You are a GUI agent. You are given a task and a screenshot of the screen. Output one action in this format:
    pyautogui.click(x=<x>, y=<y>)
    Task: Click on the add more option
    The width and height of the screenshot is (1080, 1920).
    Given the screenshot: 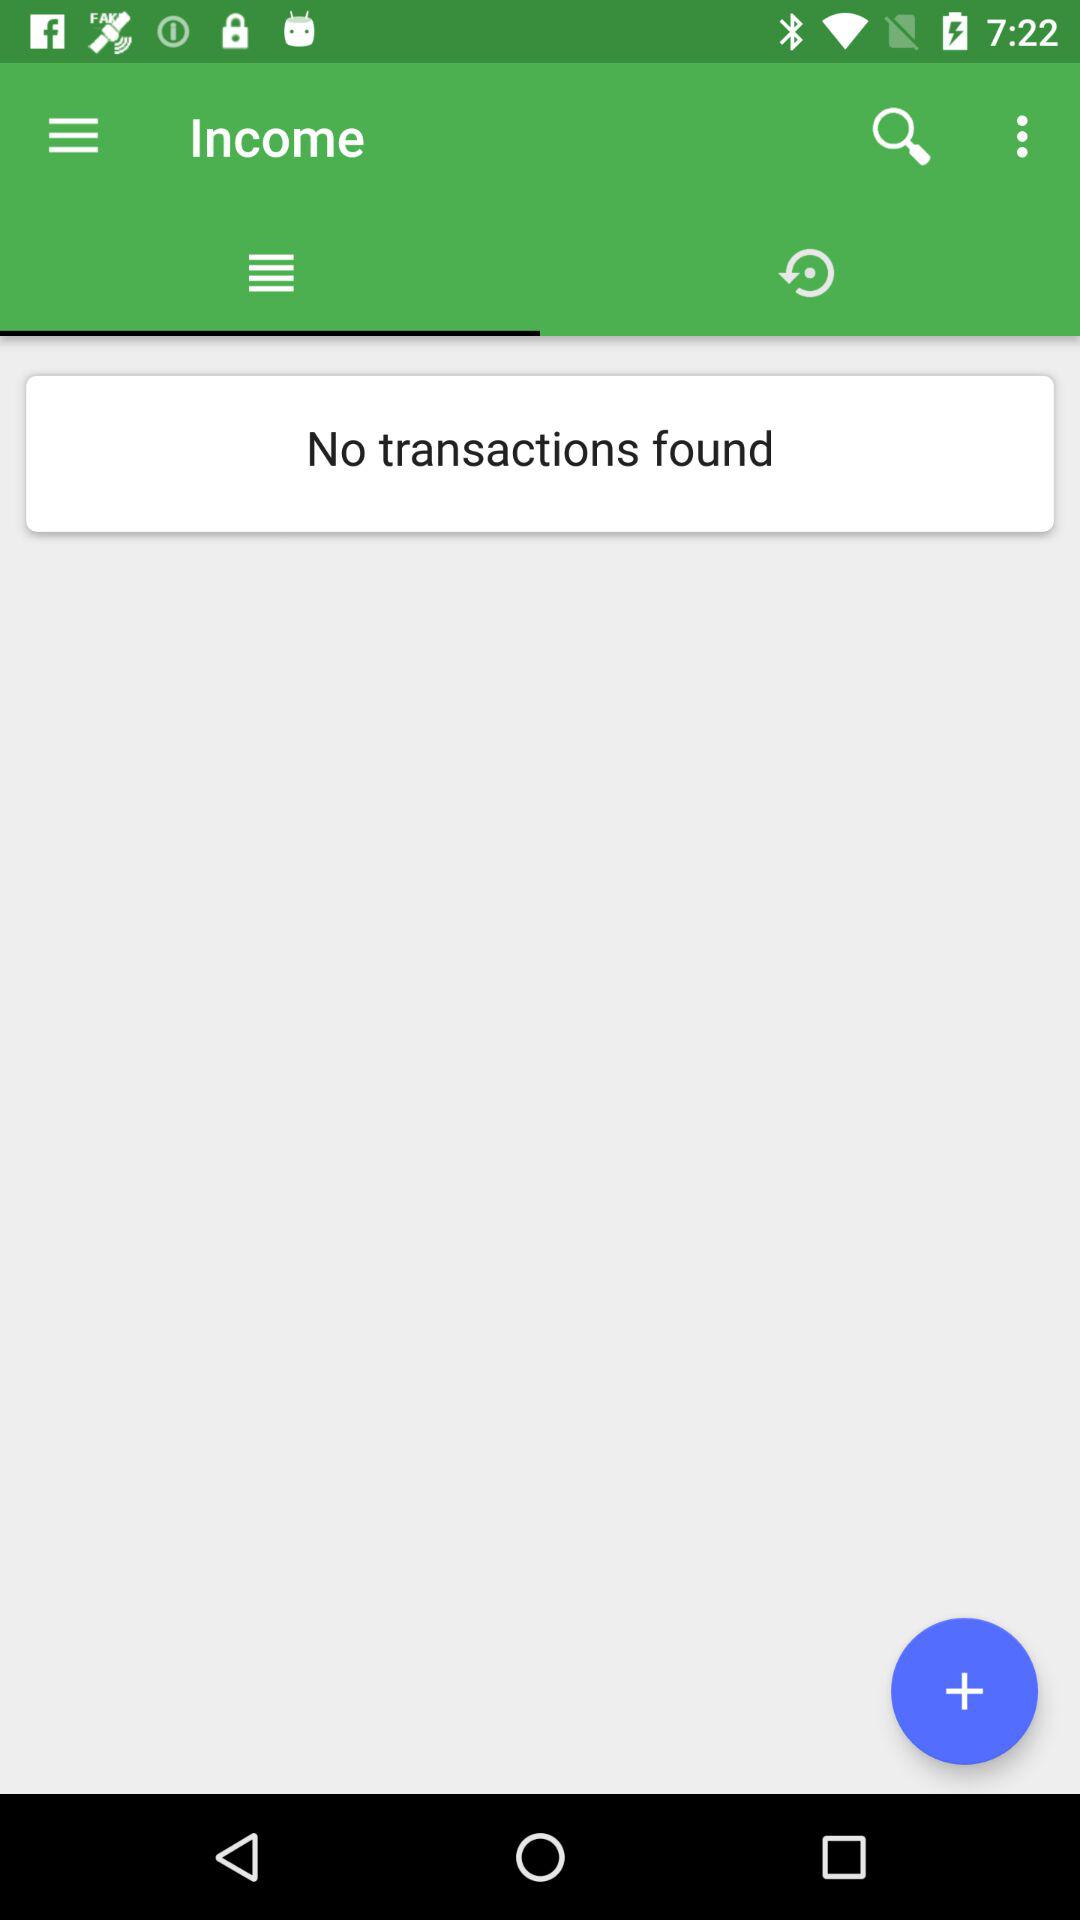 What is the action you would take?
    pyautogui.click(x=964, y=1690)
    